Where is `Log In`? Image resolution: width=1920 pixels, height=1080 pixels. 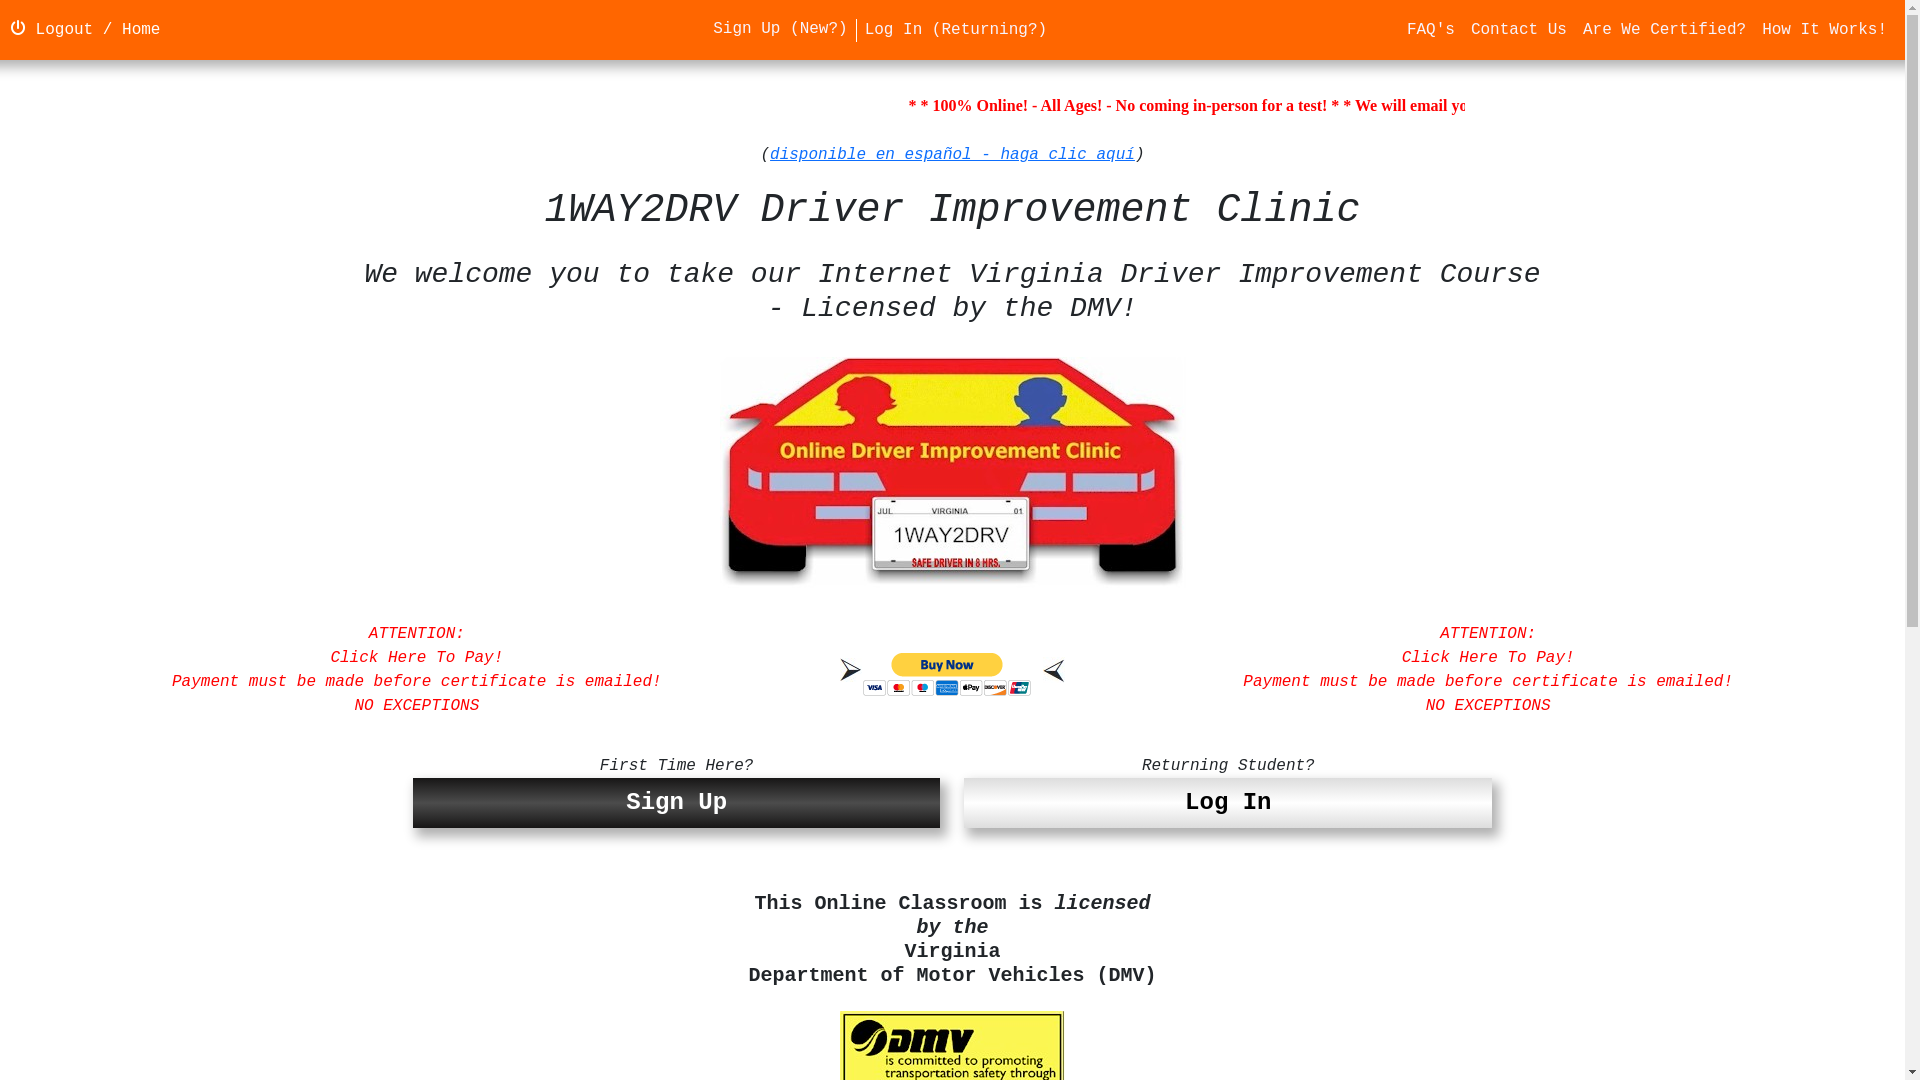 Log In is located at coordinates (1228, 803).